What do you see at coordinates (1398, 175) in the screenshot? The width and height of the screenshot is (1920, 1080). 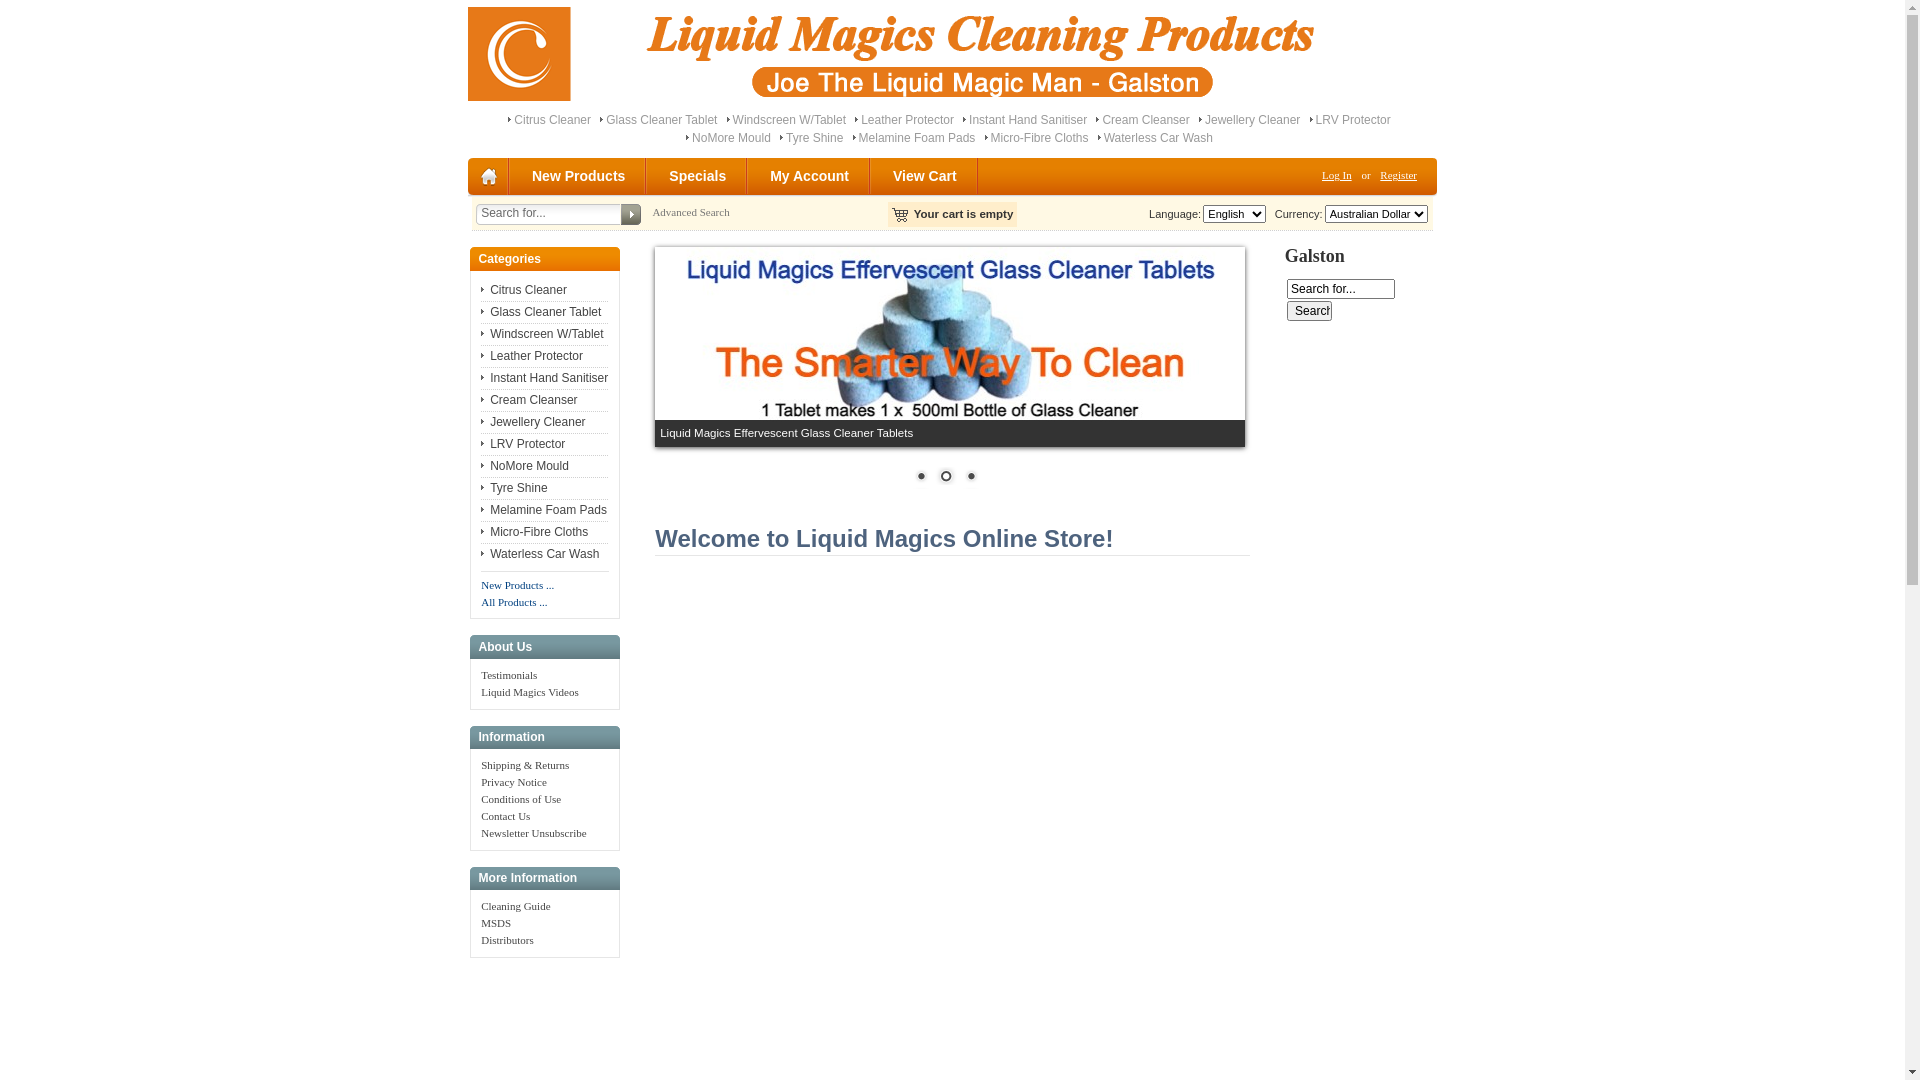 I see `Register` at bounding box center [1398, 175].